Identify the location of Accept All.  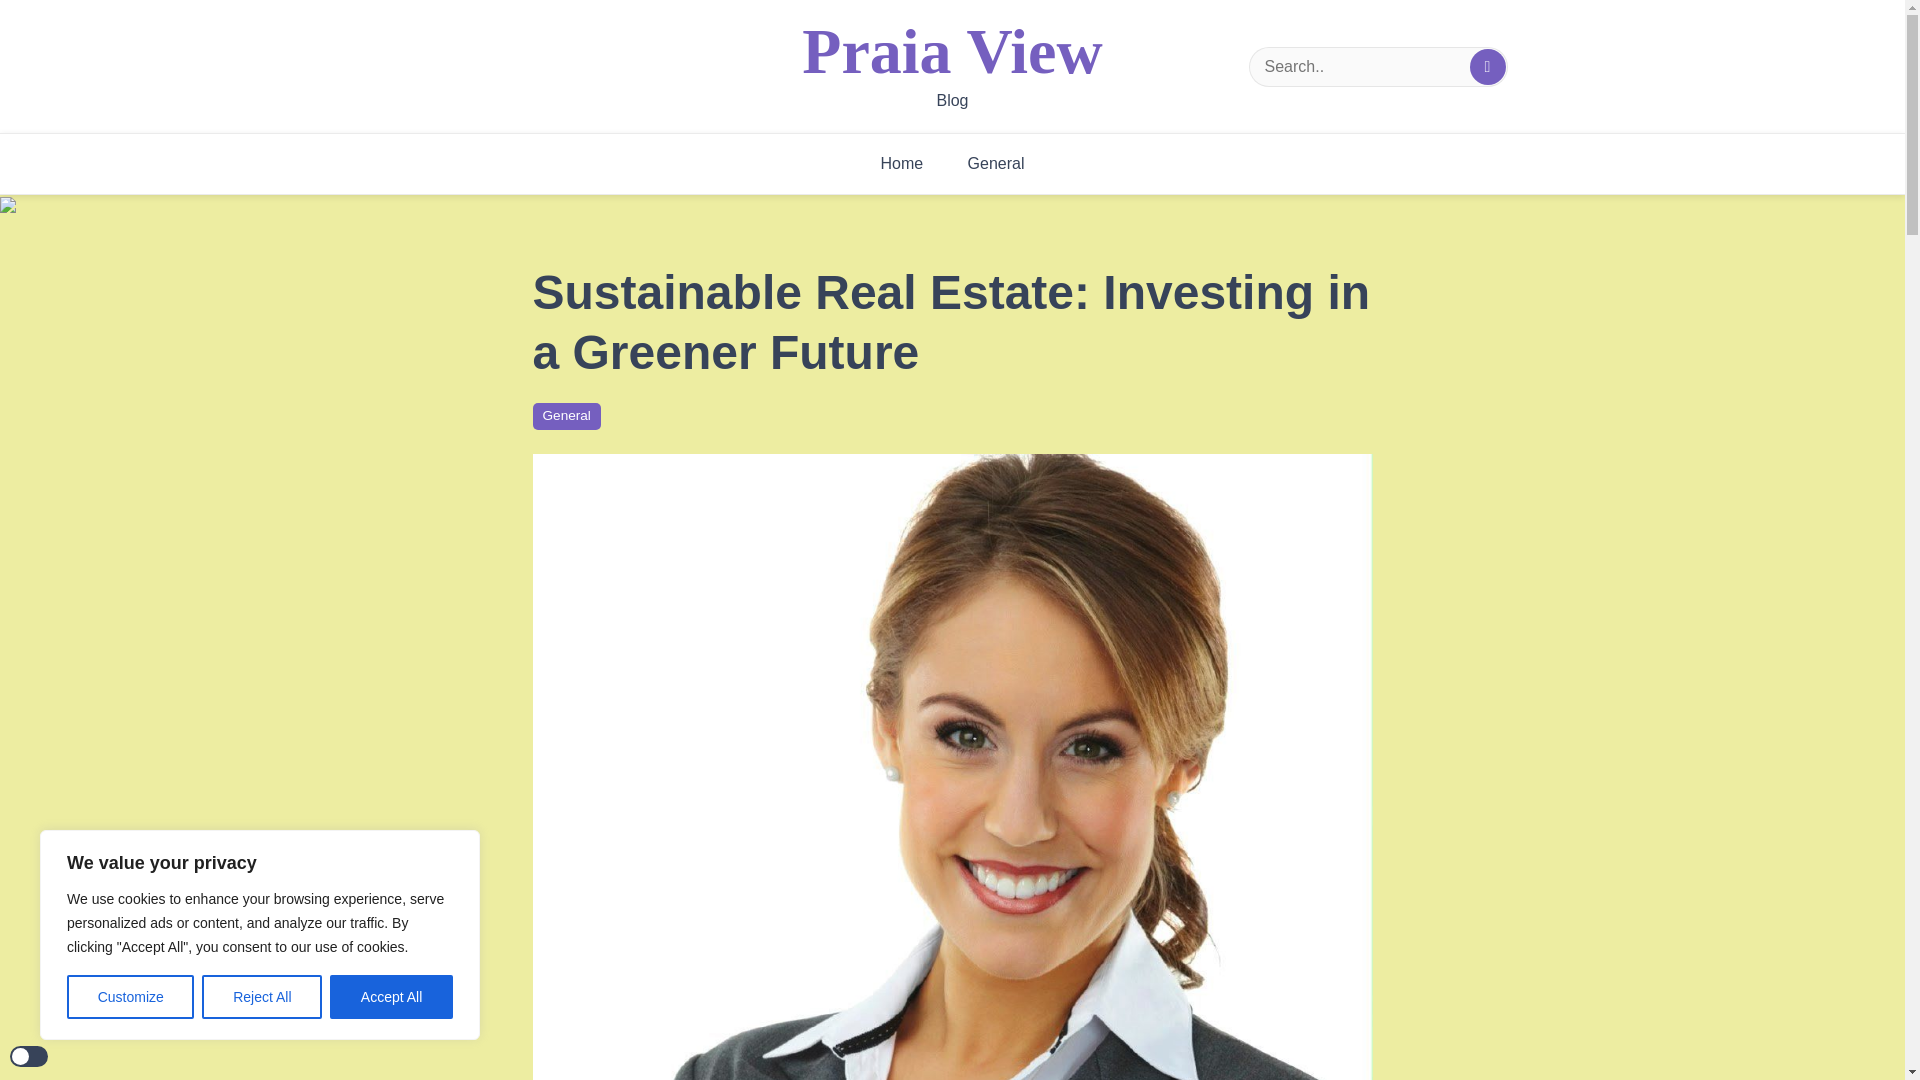
(392, 997).